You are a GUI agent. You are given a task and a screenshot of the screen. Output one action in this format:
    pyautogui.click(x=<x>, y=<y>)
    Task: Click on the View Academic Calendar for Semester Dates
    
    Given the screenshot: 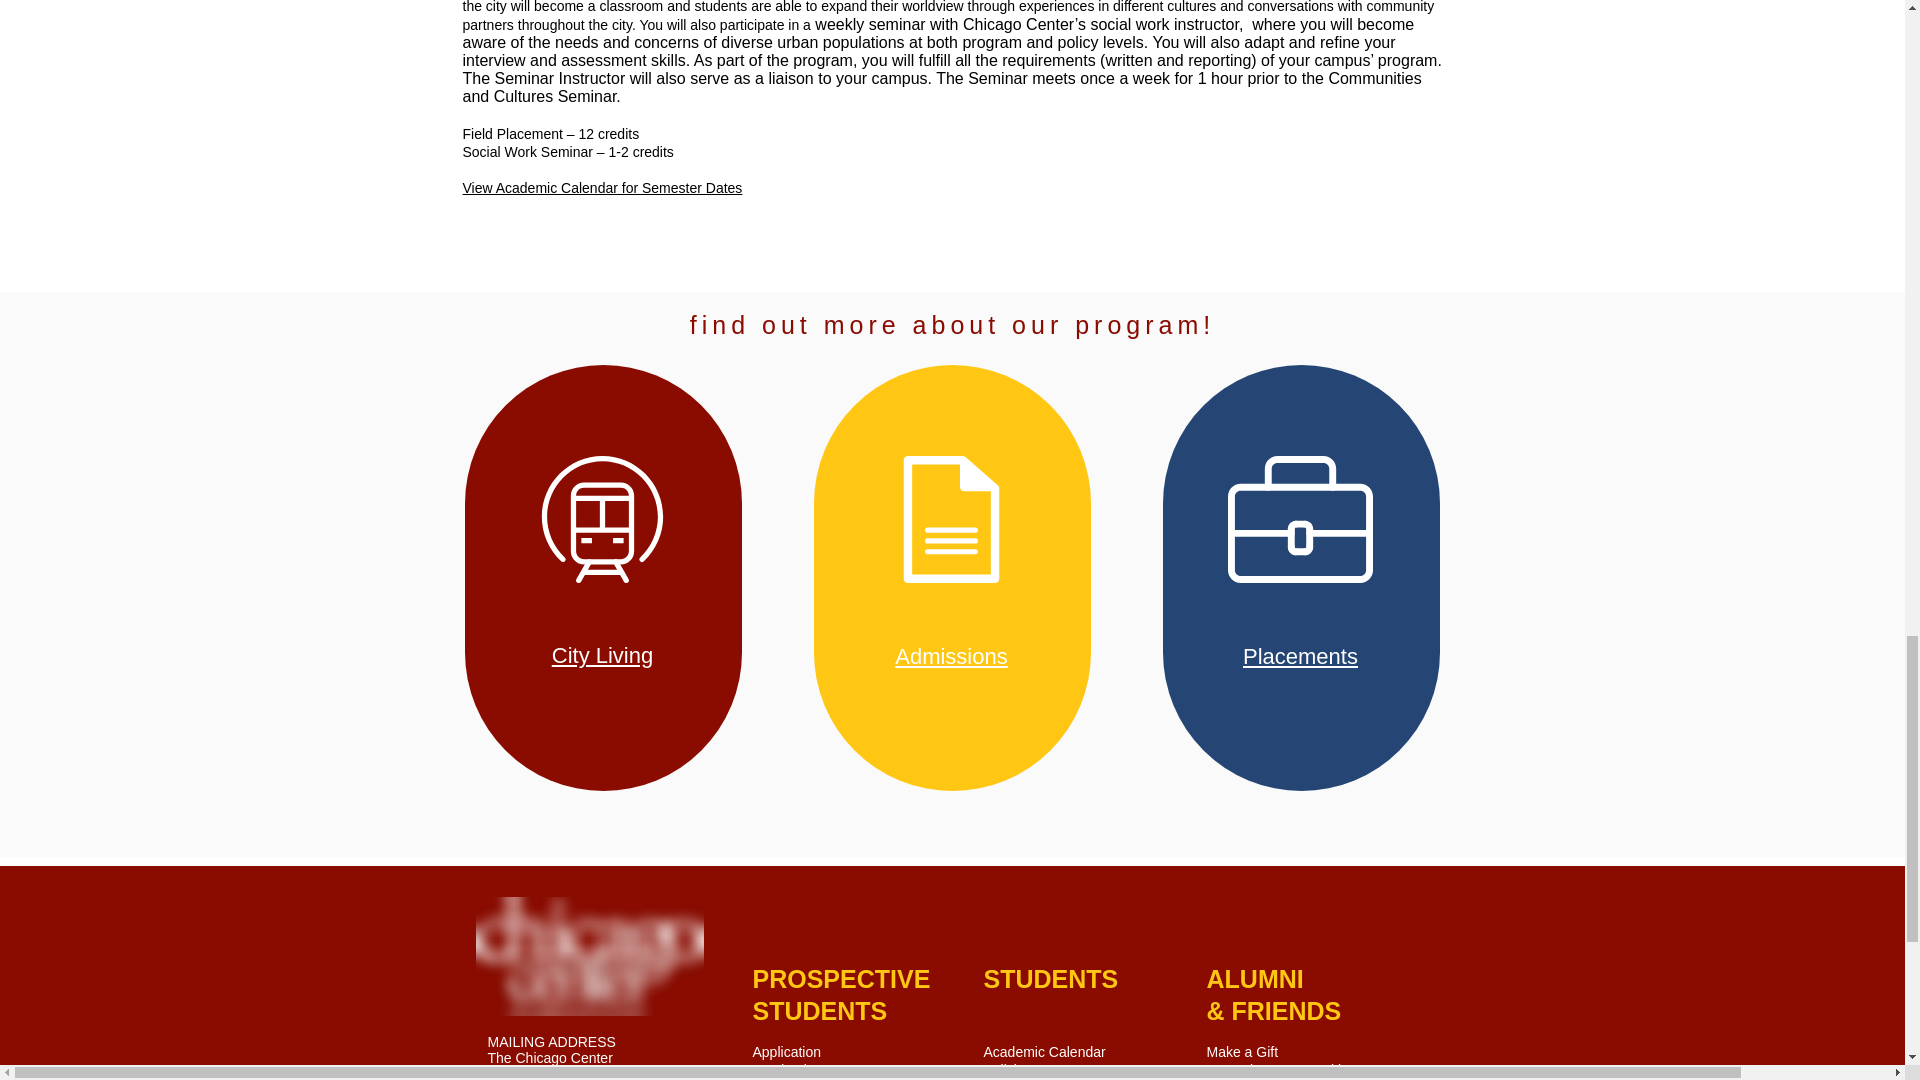 What is the action you would take?
    pyautogui.click(x=602, y=188)
    